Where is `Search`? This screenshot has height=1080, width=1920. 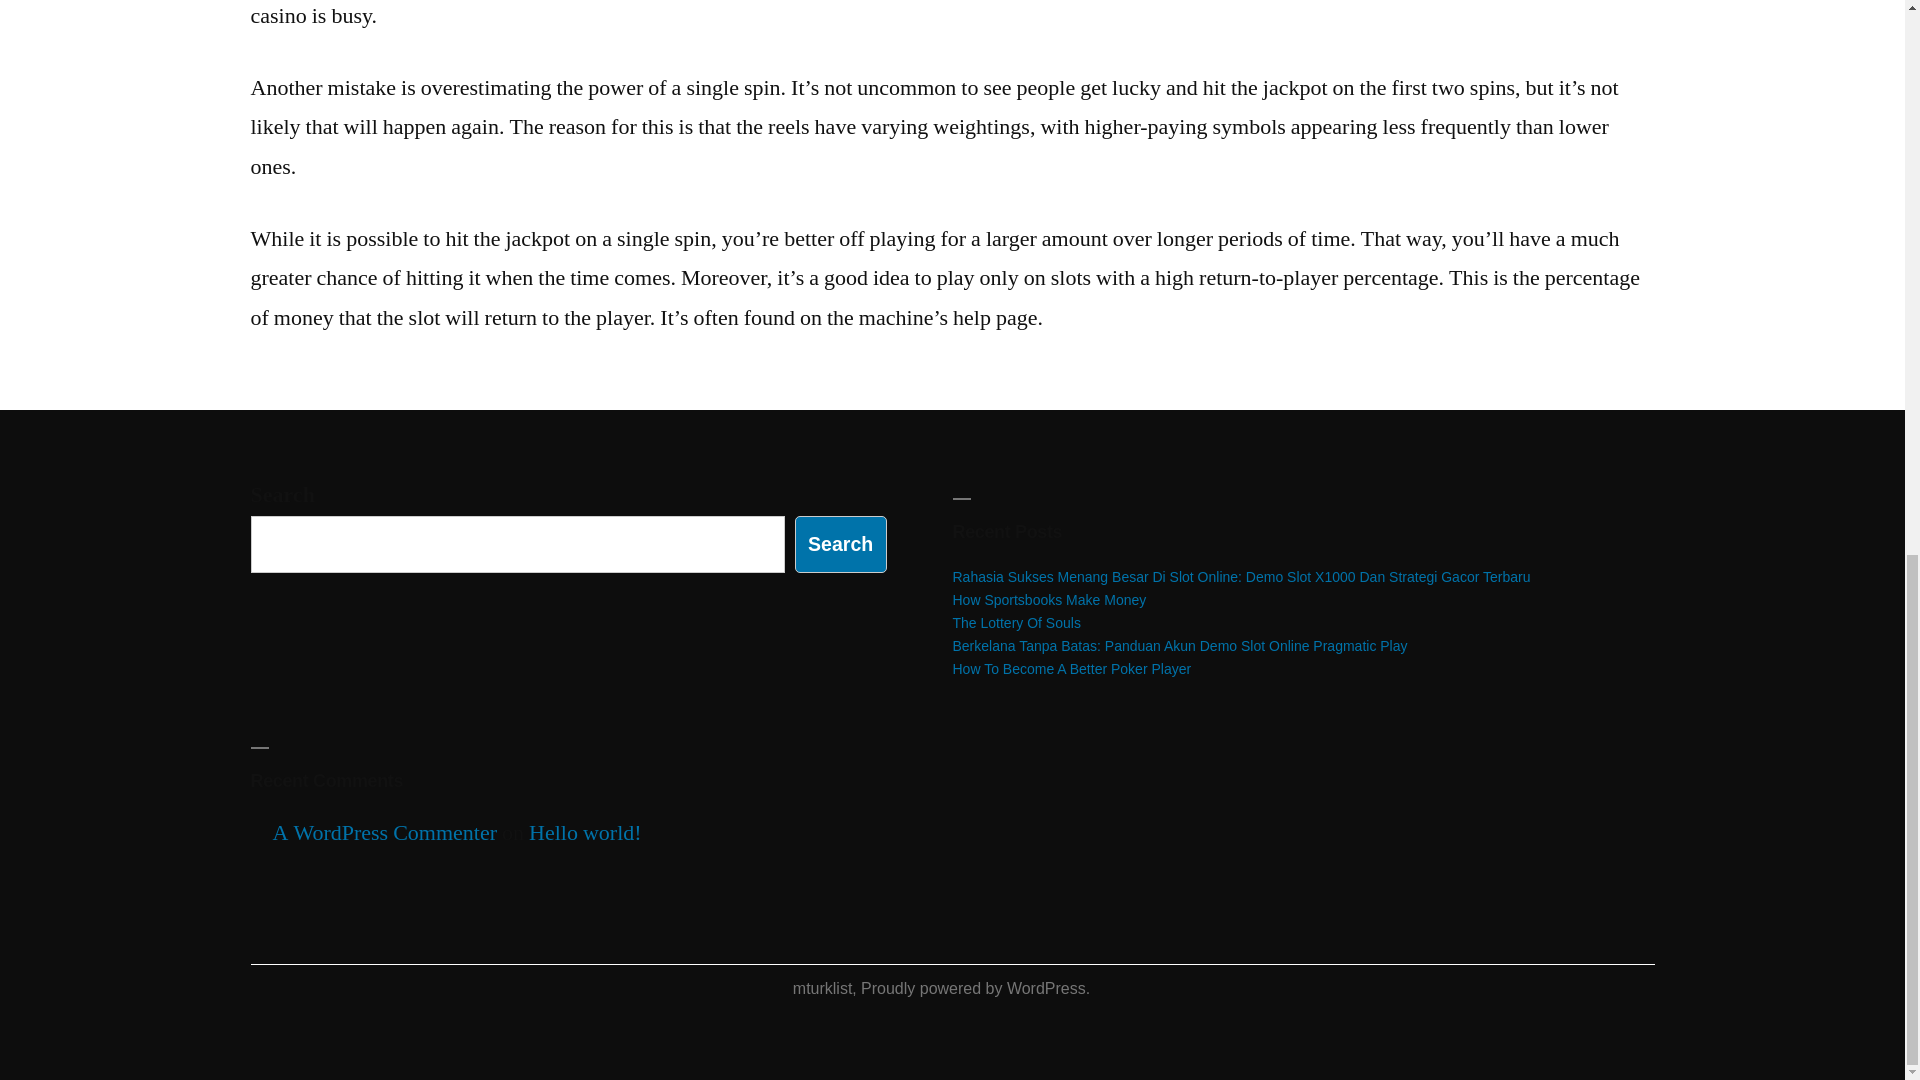
Search is located at coordinates (840, 544).